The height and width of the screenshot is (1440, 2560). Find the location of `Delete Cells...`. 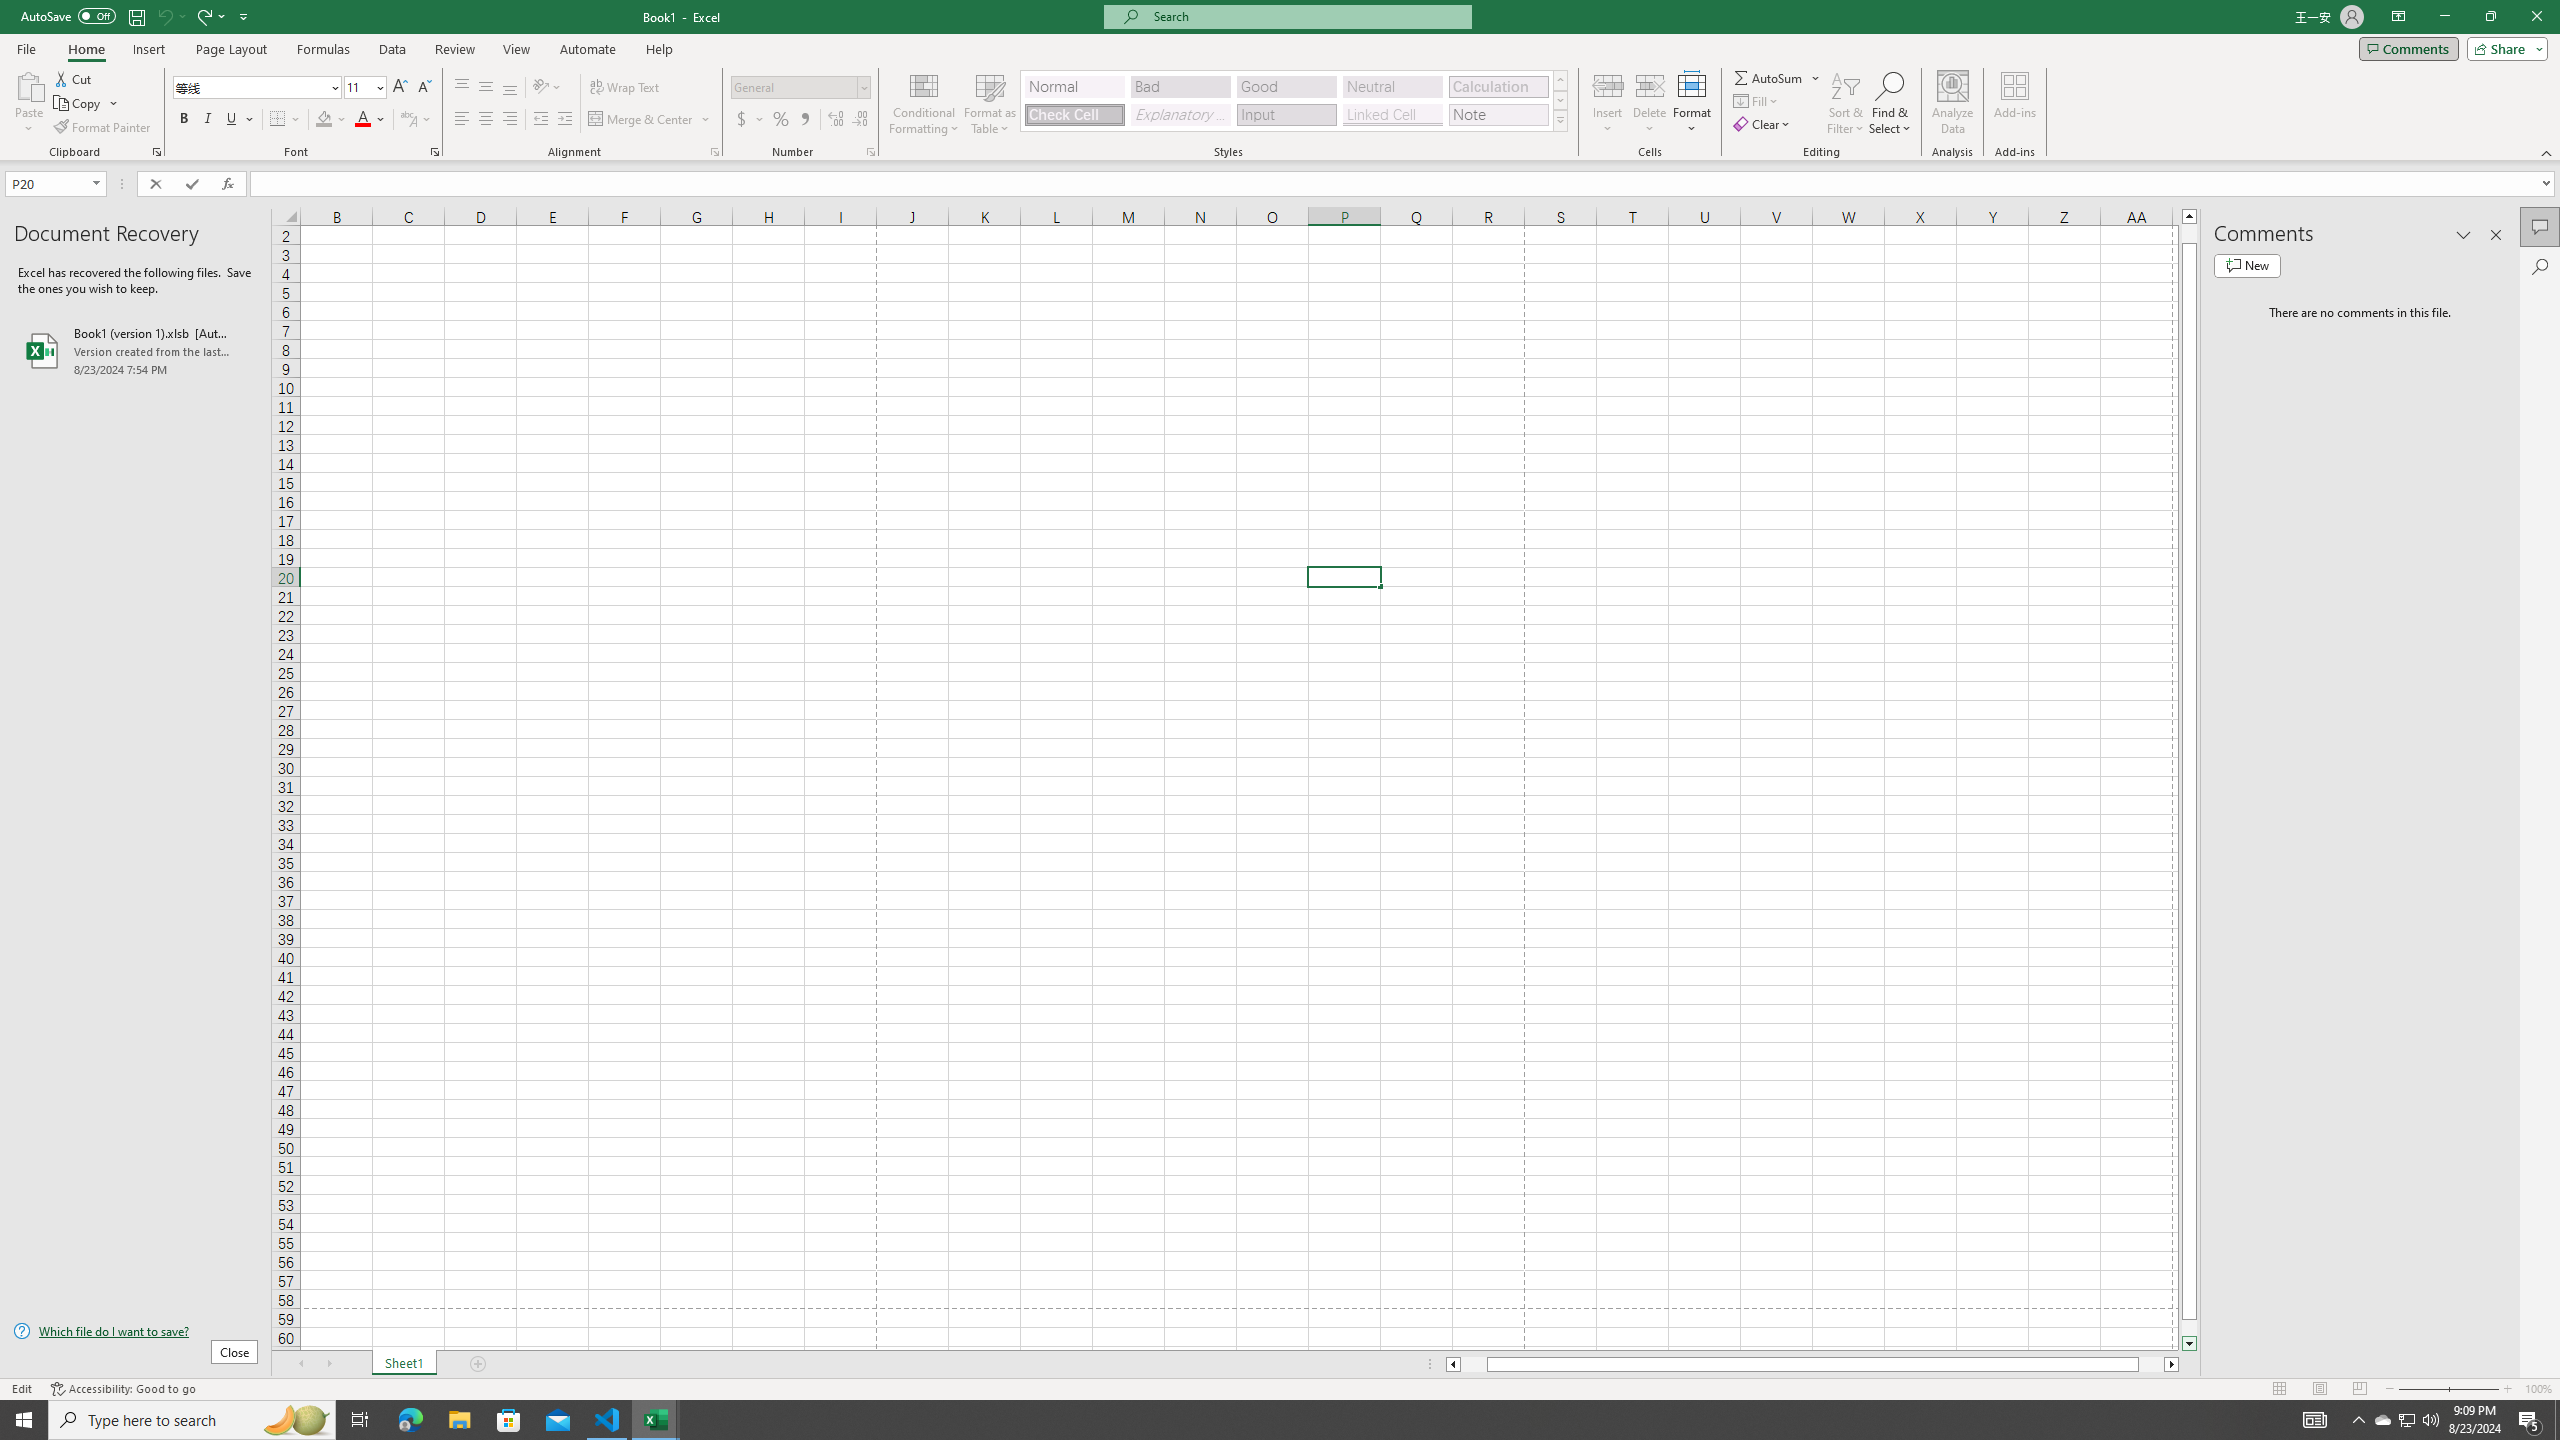

Delete Cells... is located at coordinates (1650, 85).